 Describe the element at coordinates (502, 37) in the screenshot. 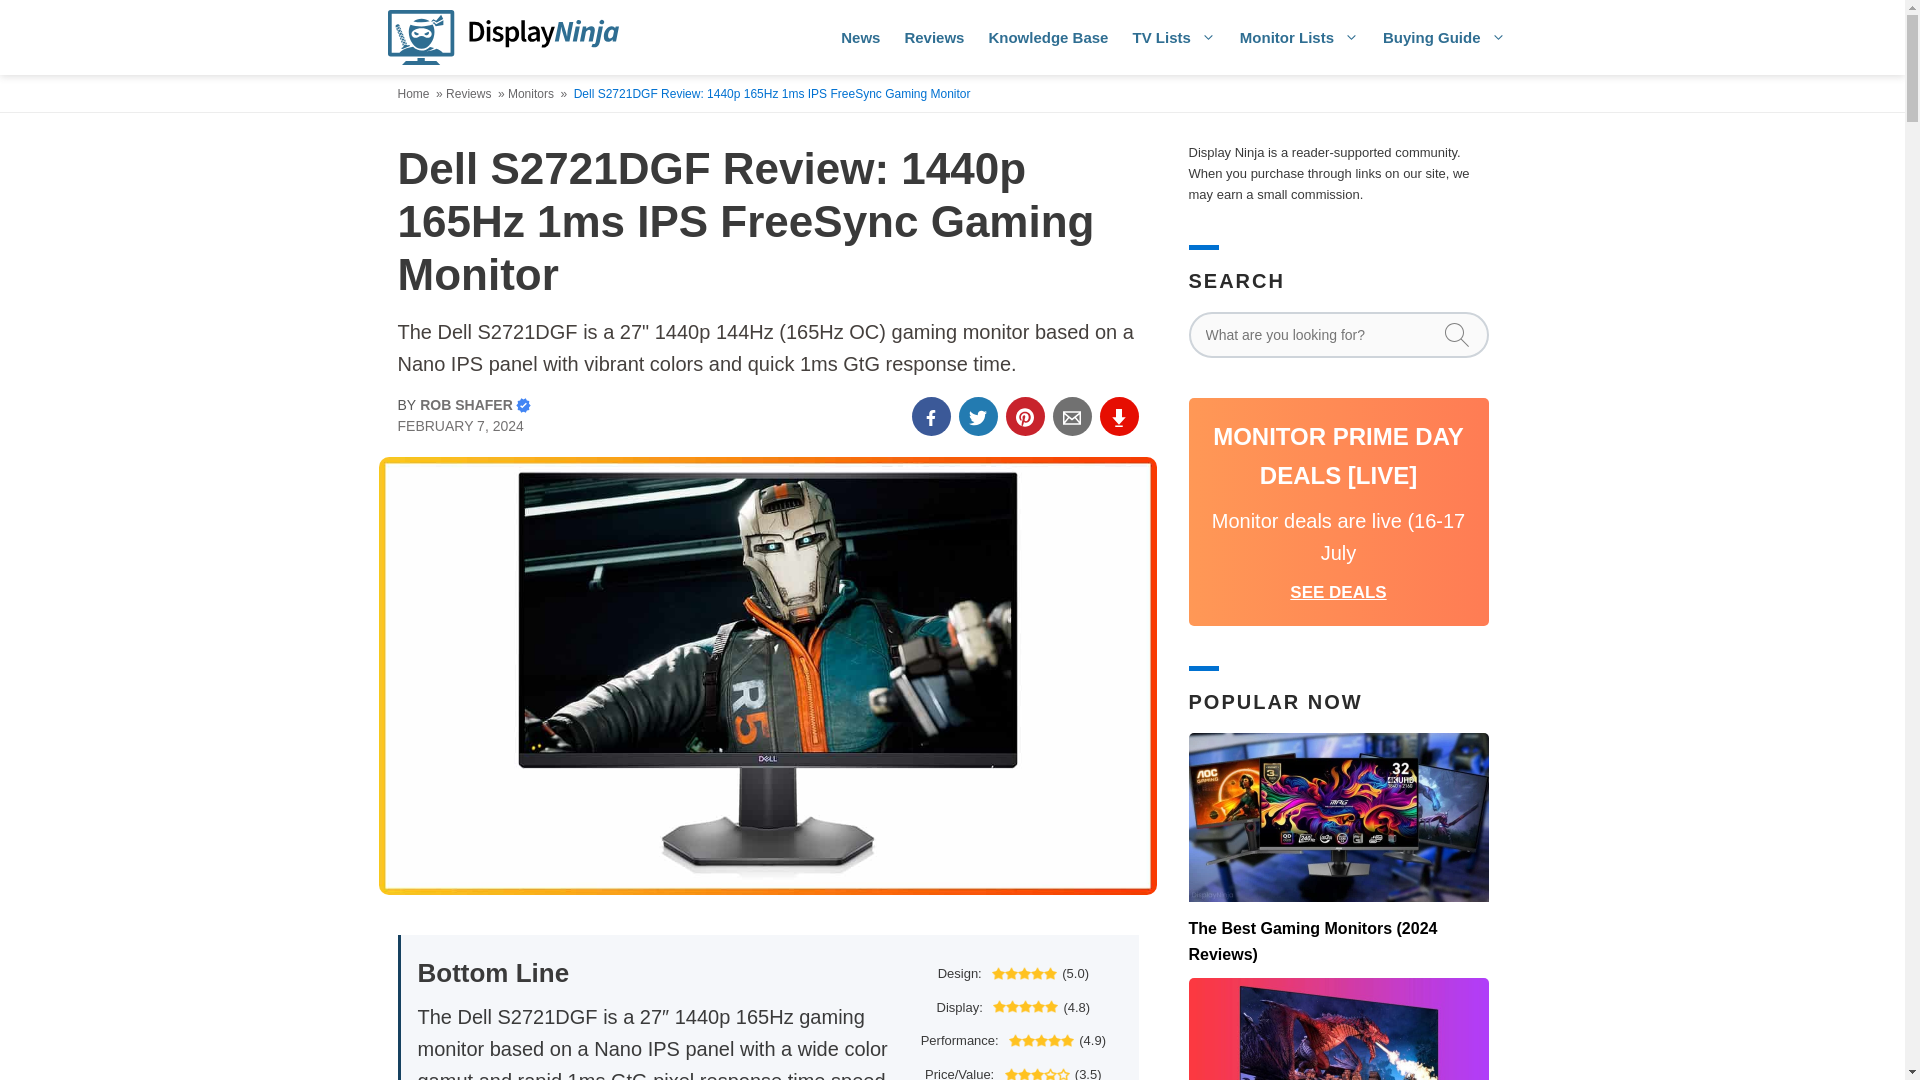

I see `Display Ninja` at that location.